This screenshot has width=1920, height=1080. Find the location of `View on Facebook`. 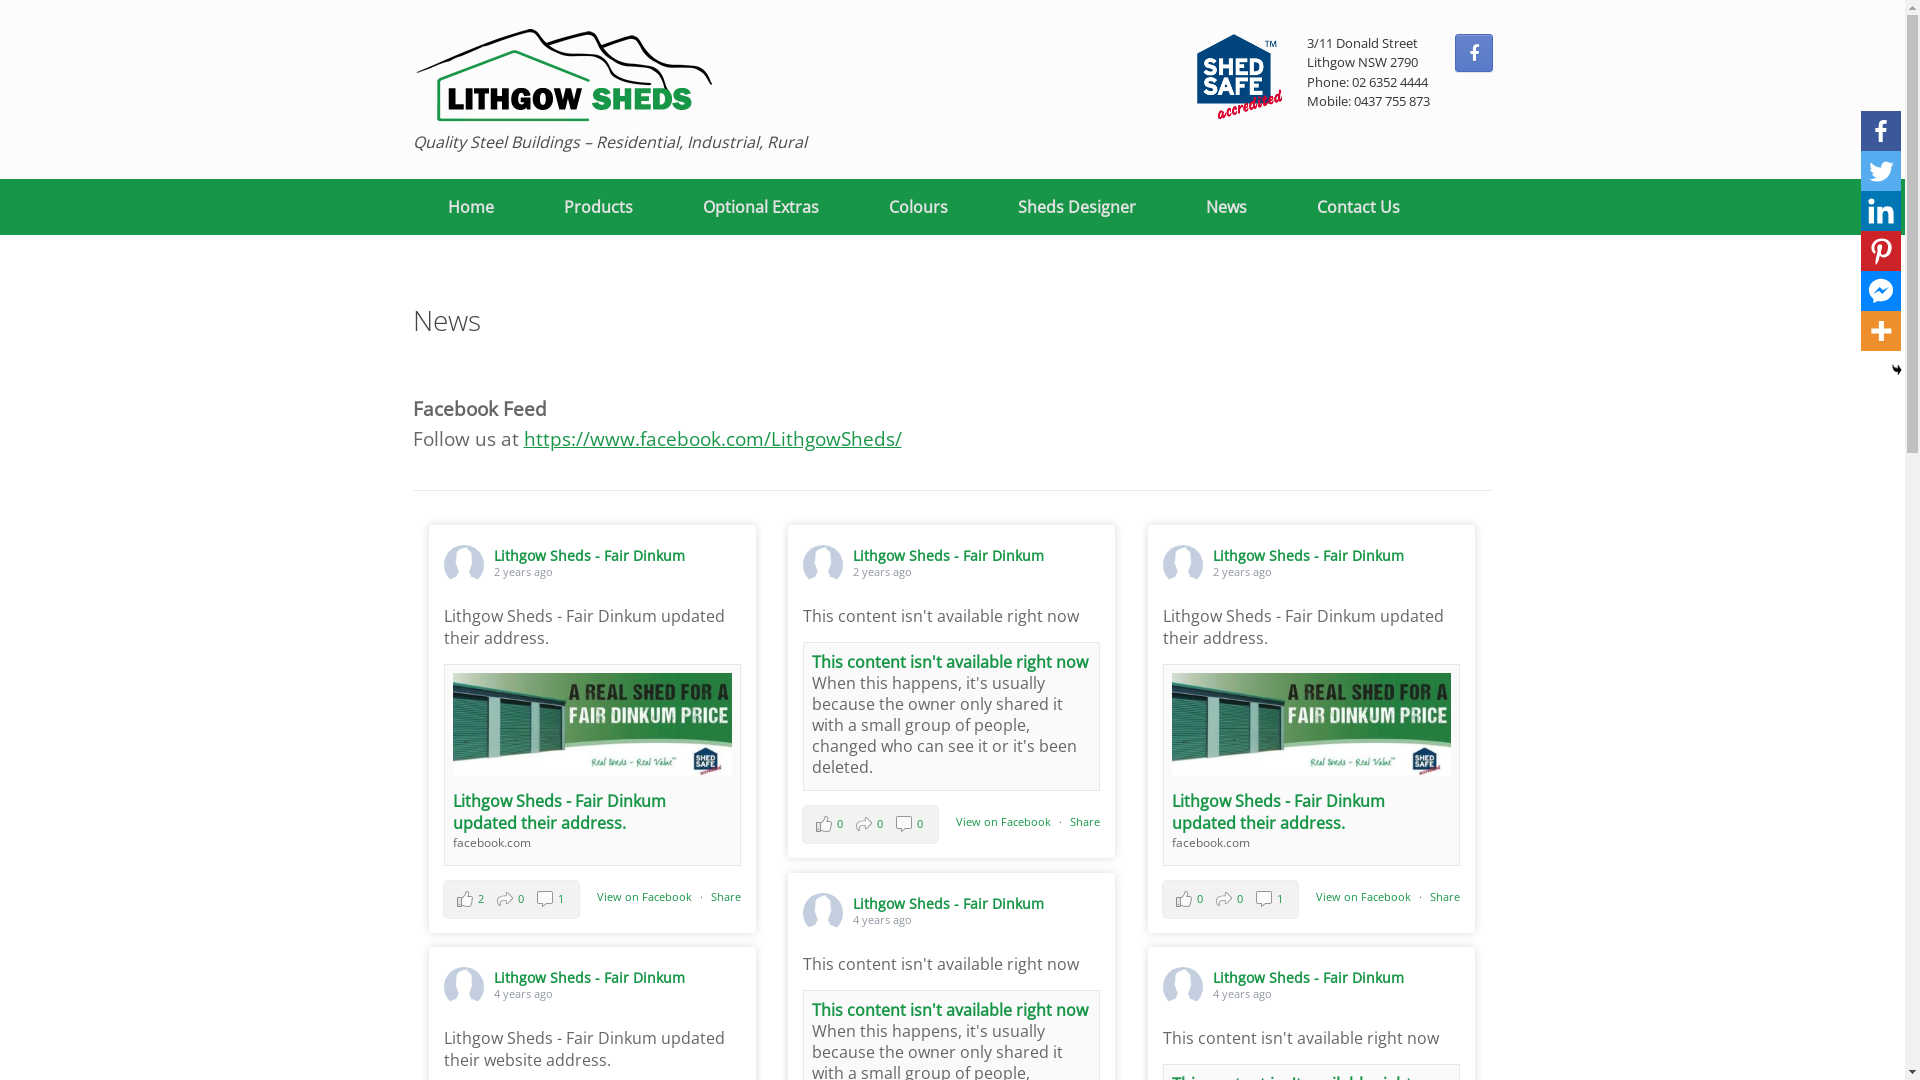

View on Facebook is located at coordinates (1364, 896).